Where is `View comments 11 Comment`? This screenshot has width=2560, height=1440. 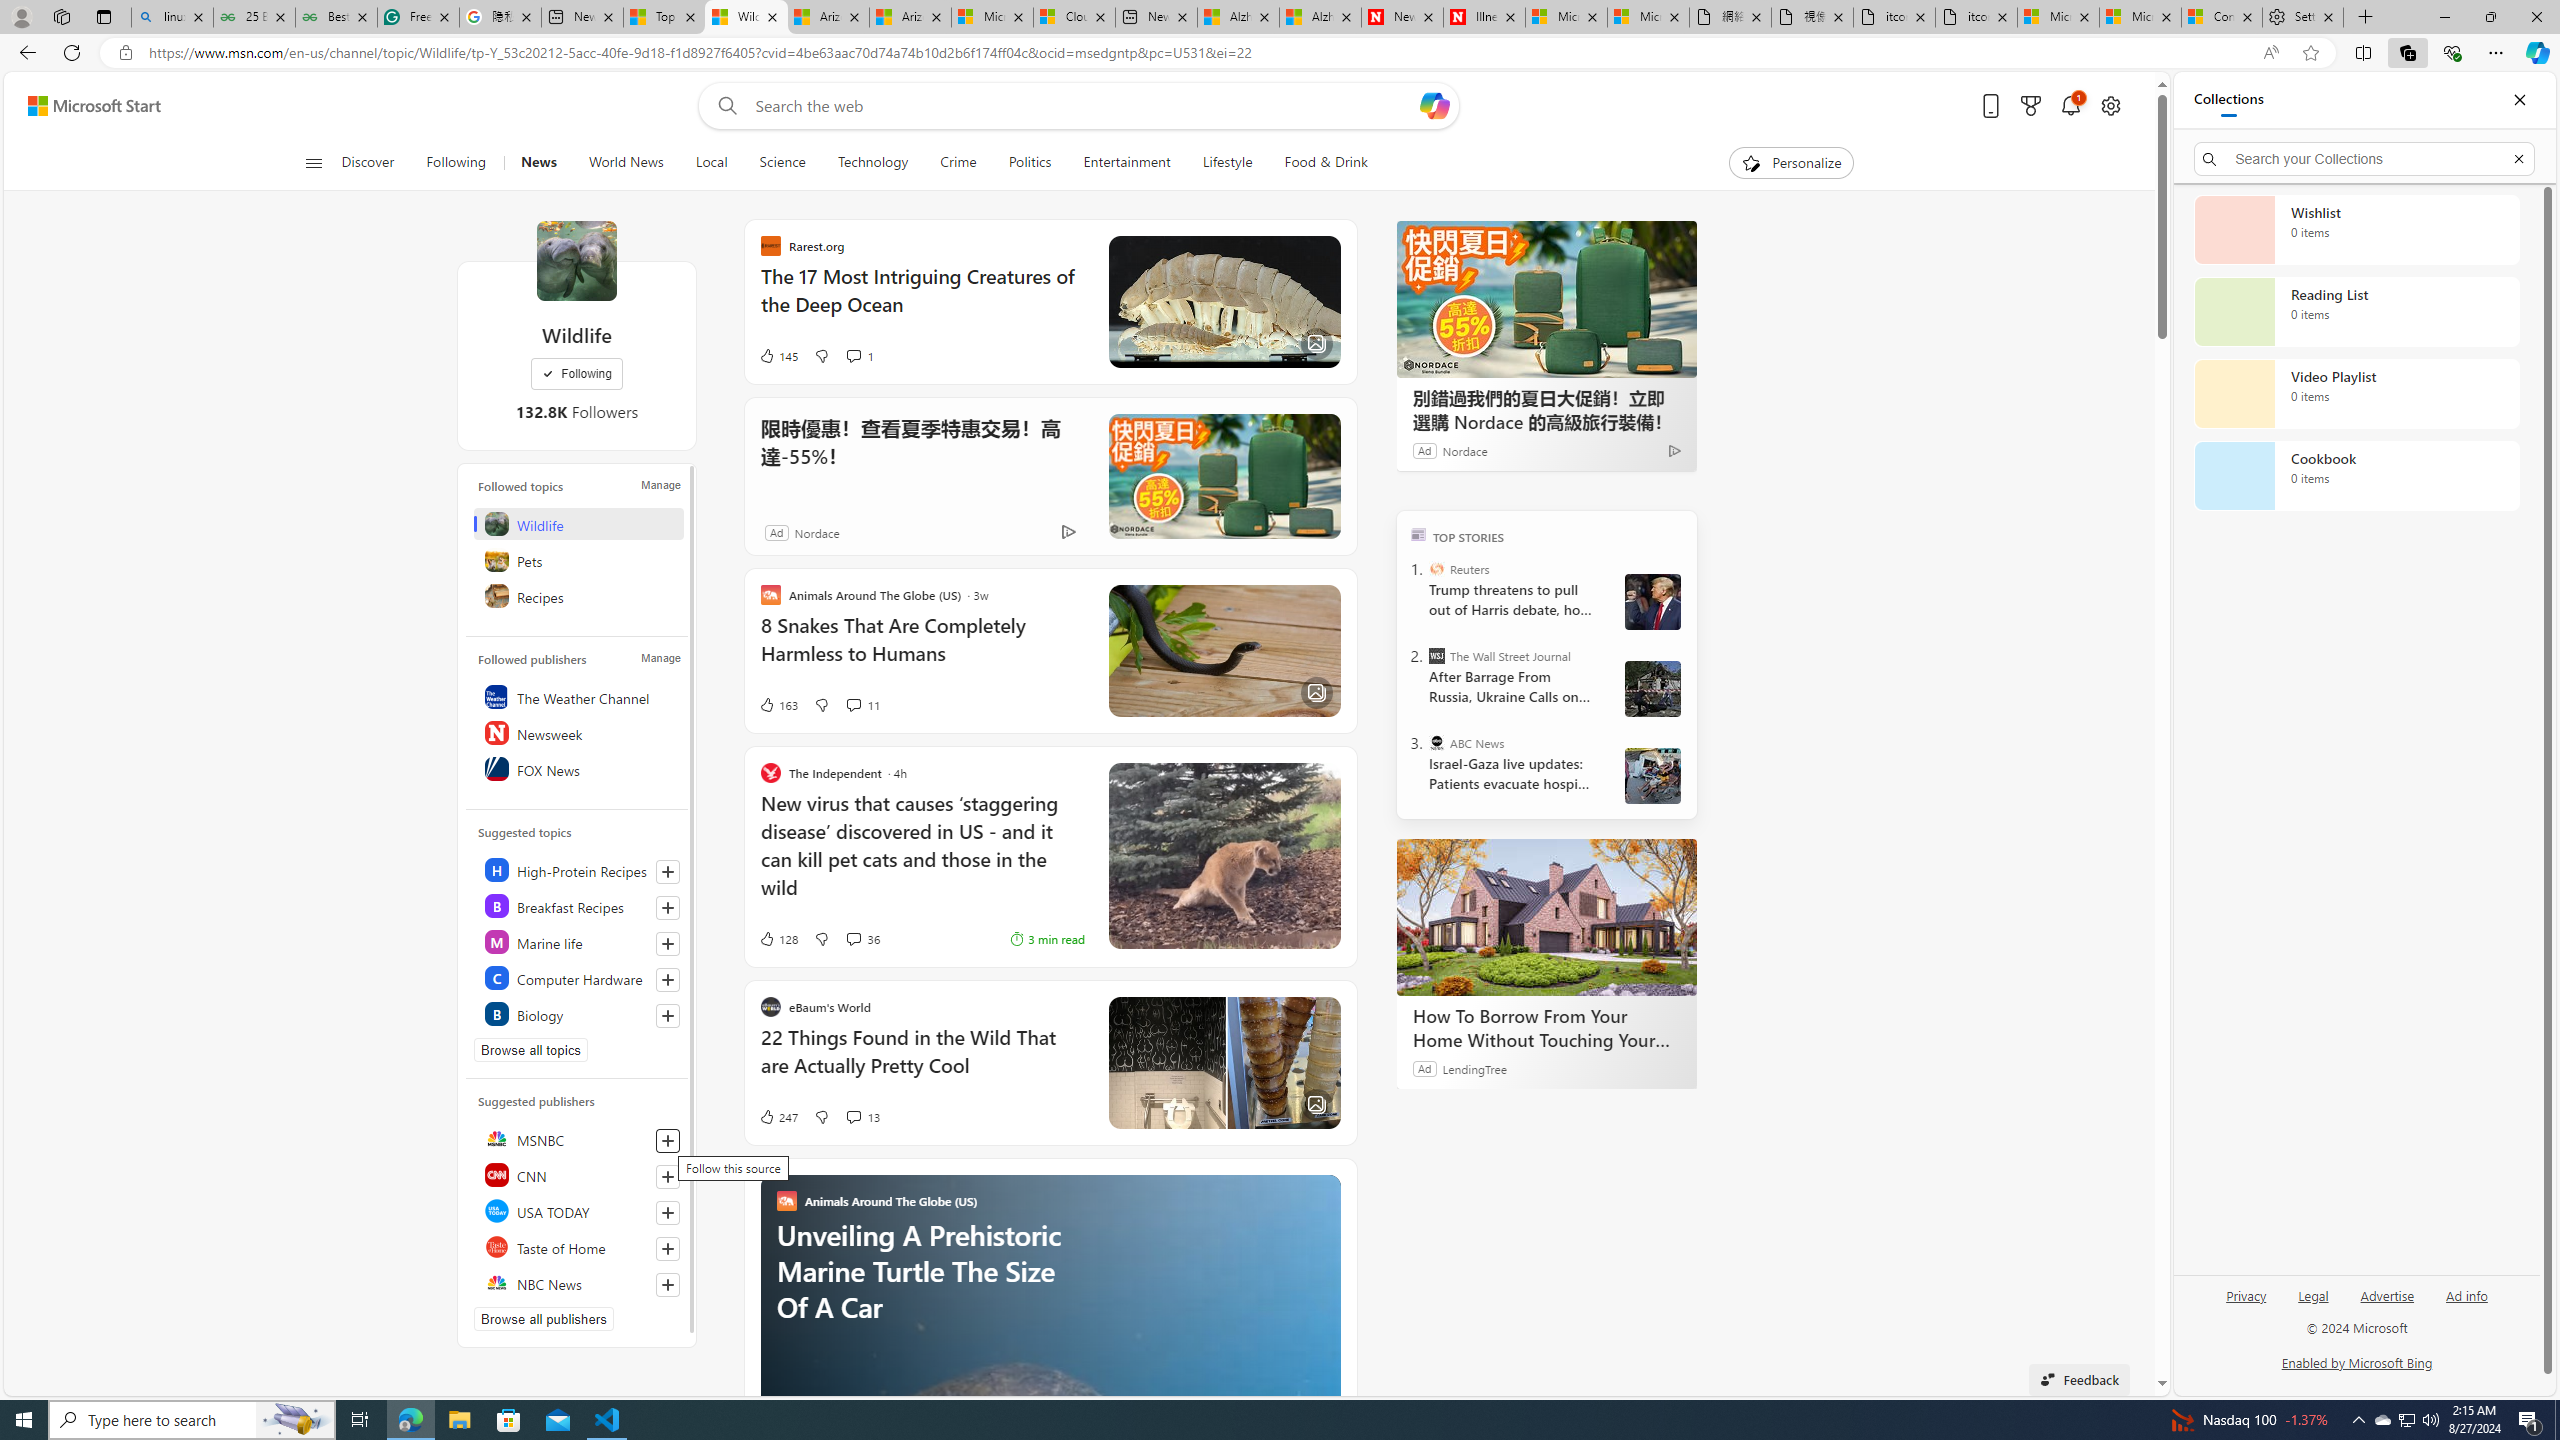
View comments 11 Comment is located at coordinates (853, 704).